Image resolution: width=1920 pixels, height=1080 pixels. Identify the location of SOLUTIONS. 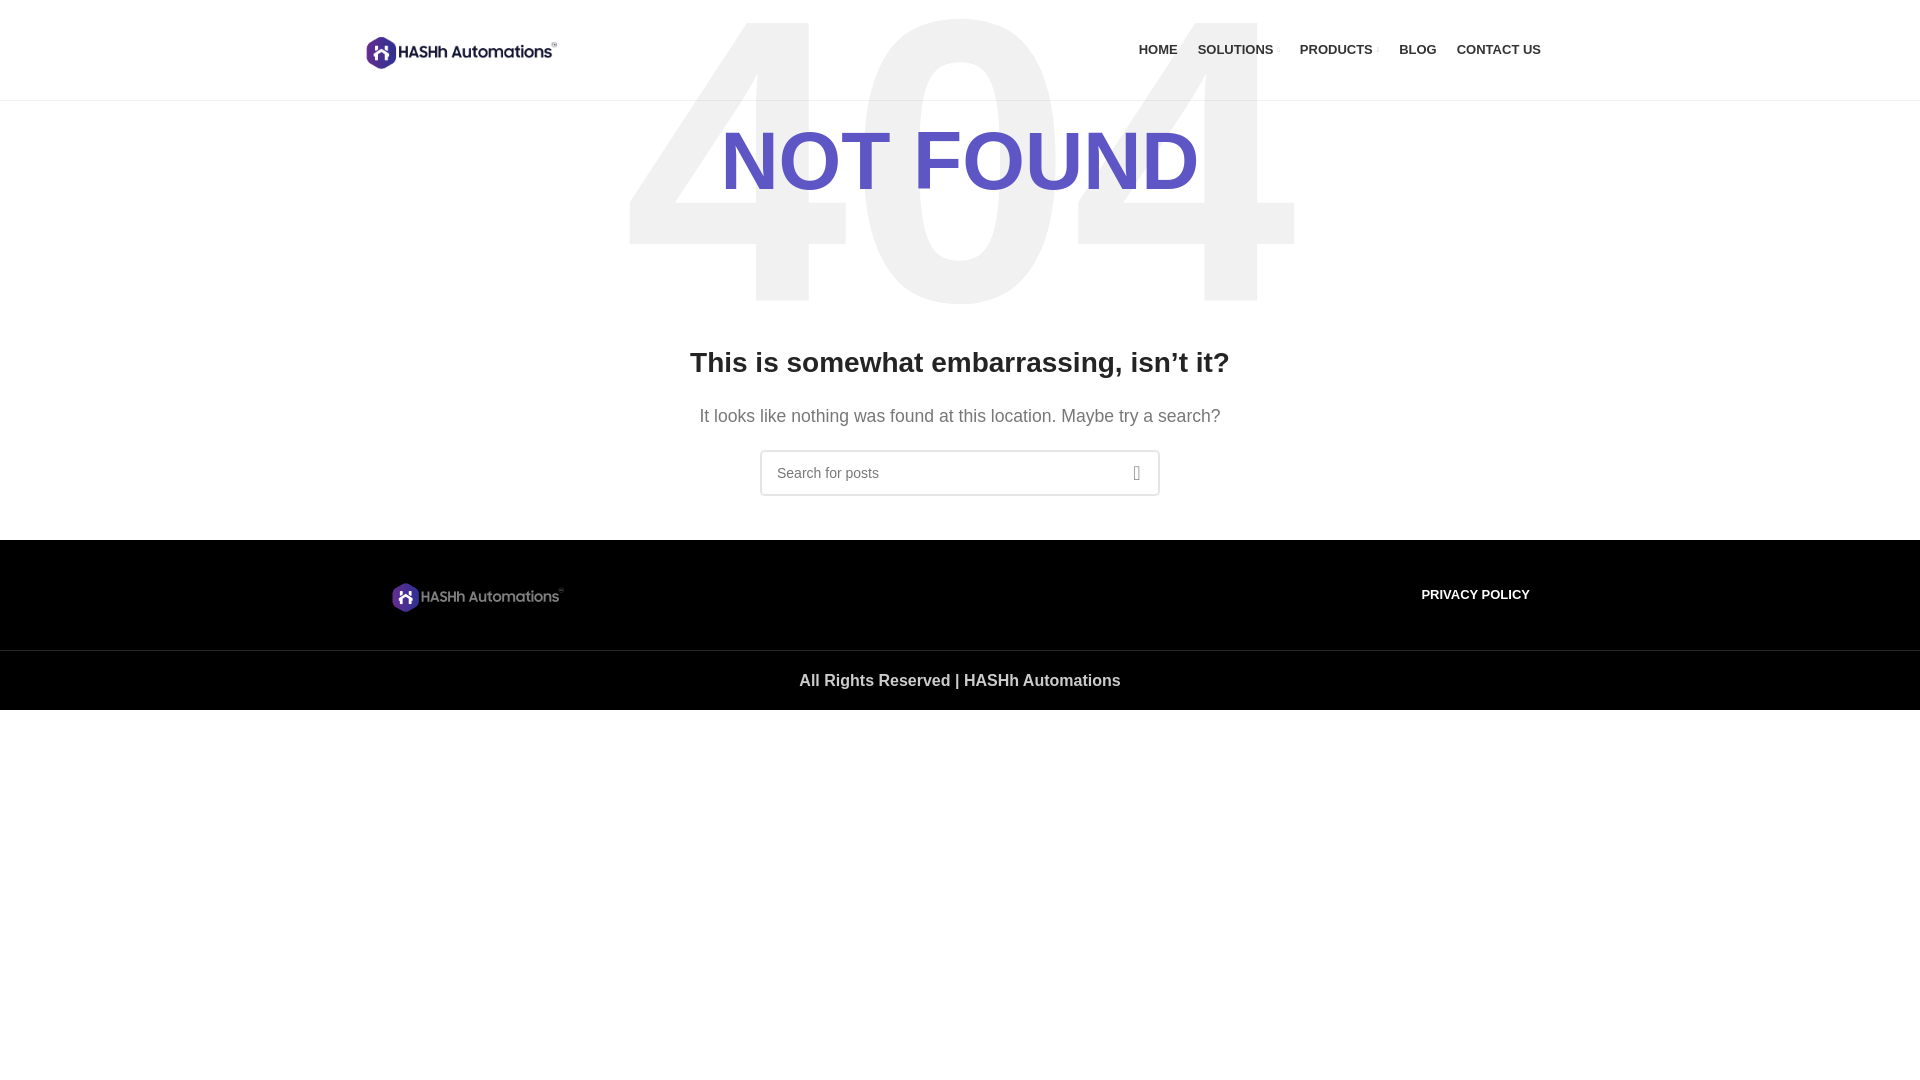
(1239, 50).